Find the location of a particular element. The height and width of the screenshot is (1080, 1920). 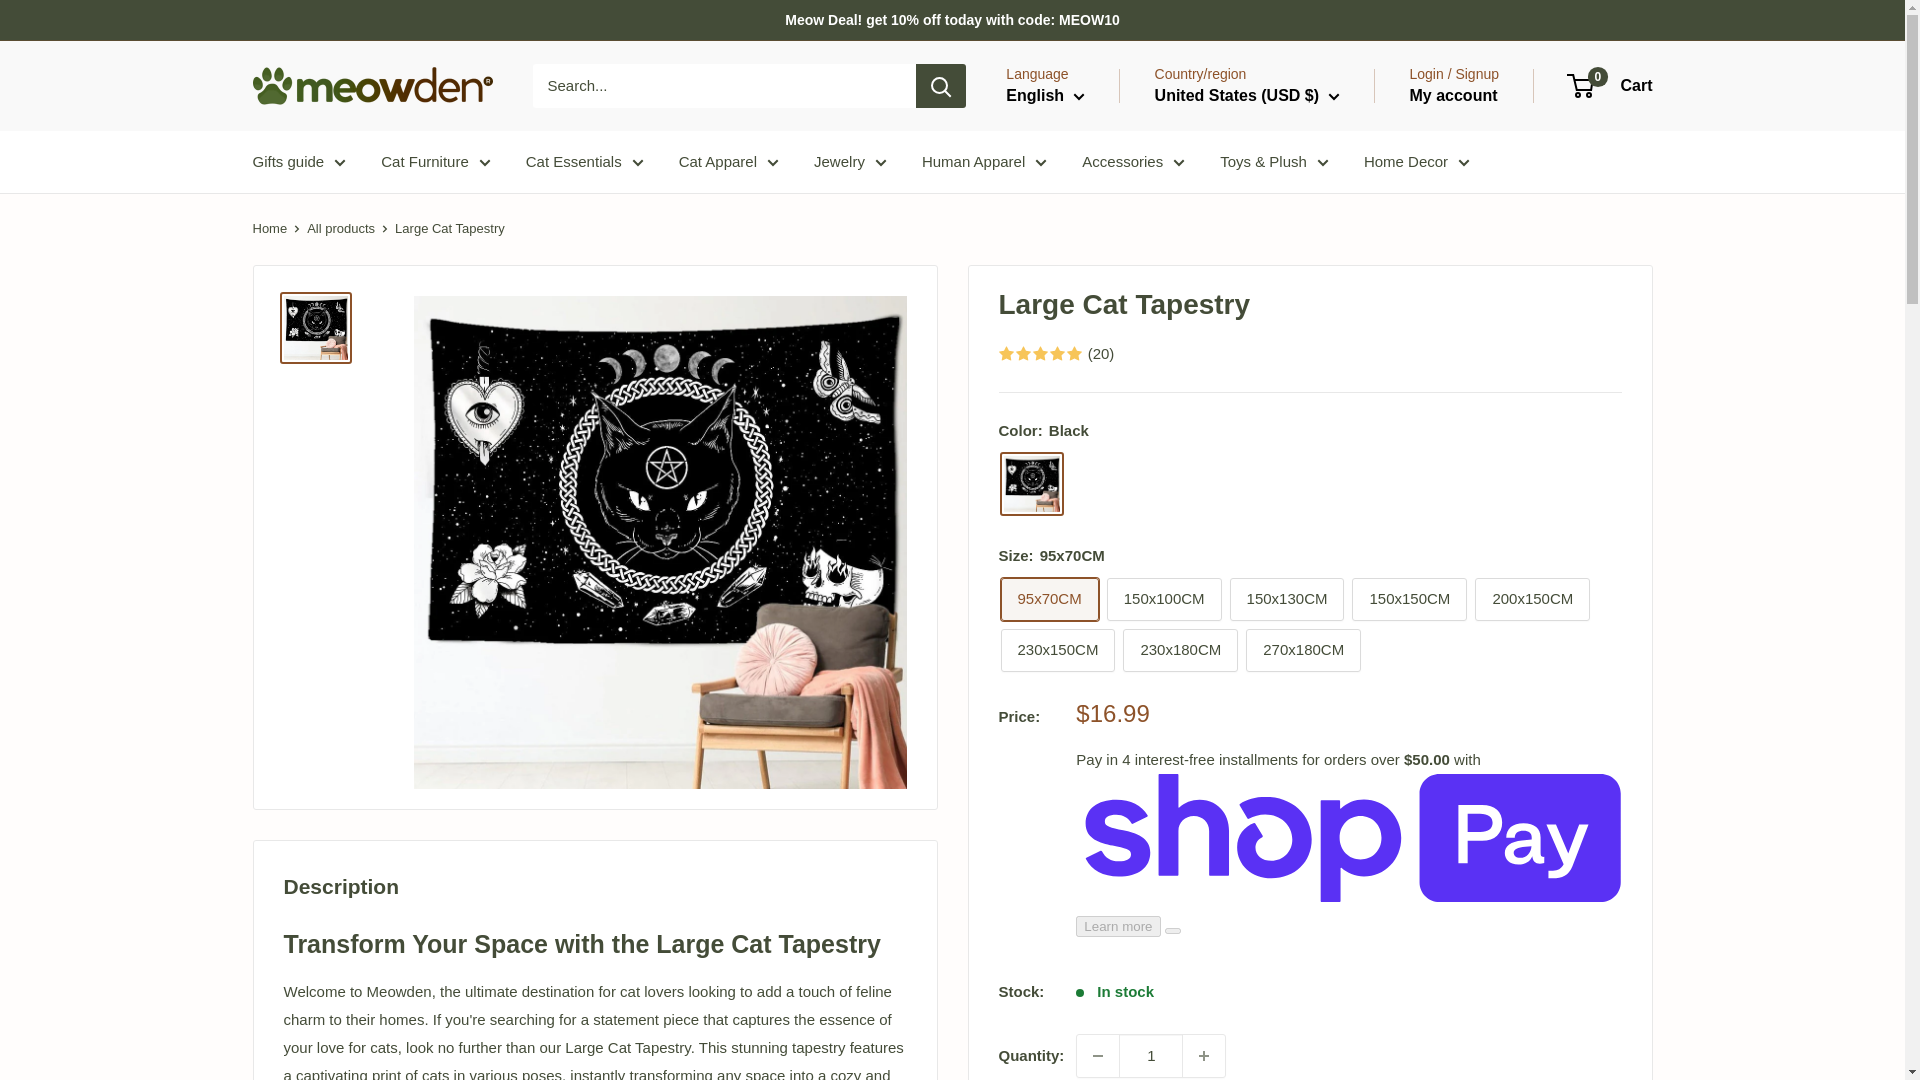

150x150CM is located at coordinates (1408, 599).